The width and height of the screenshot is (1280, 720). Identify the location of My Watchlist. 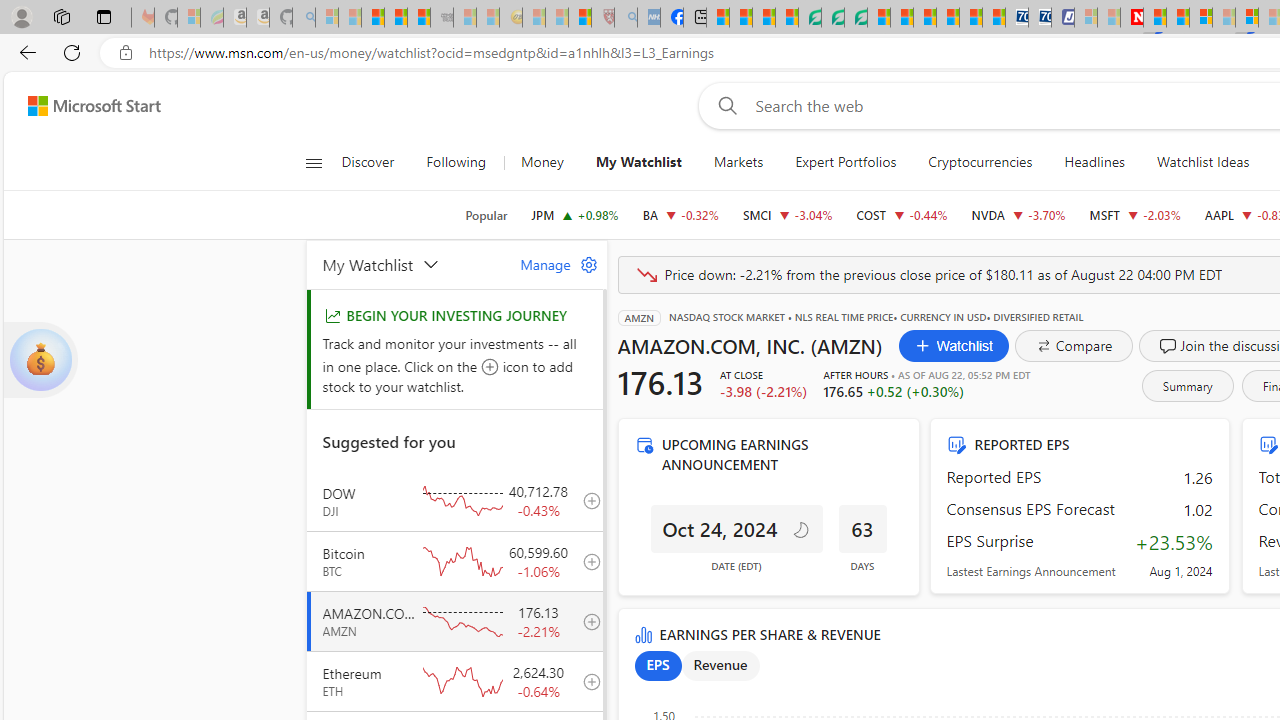
(409, 264).